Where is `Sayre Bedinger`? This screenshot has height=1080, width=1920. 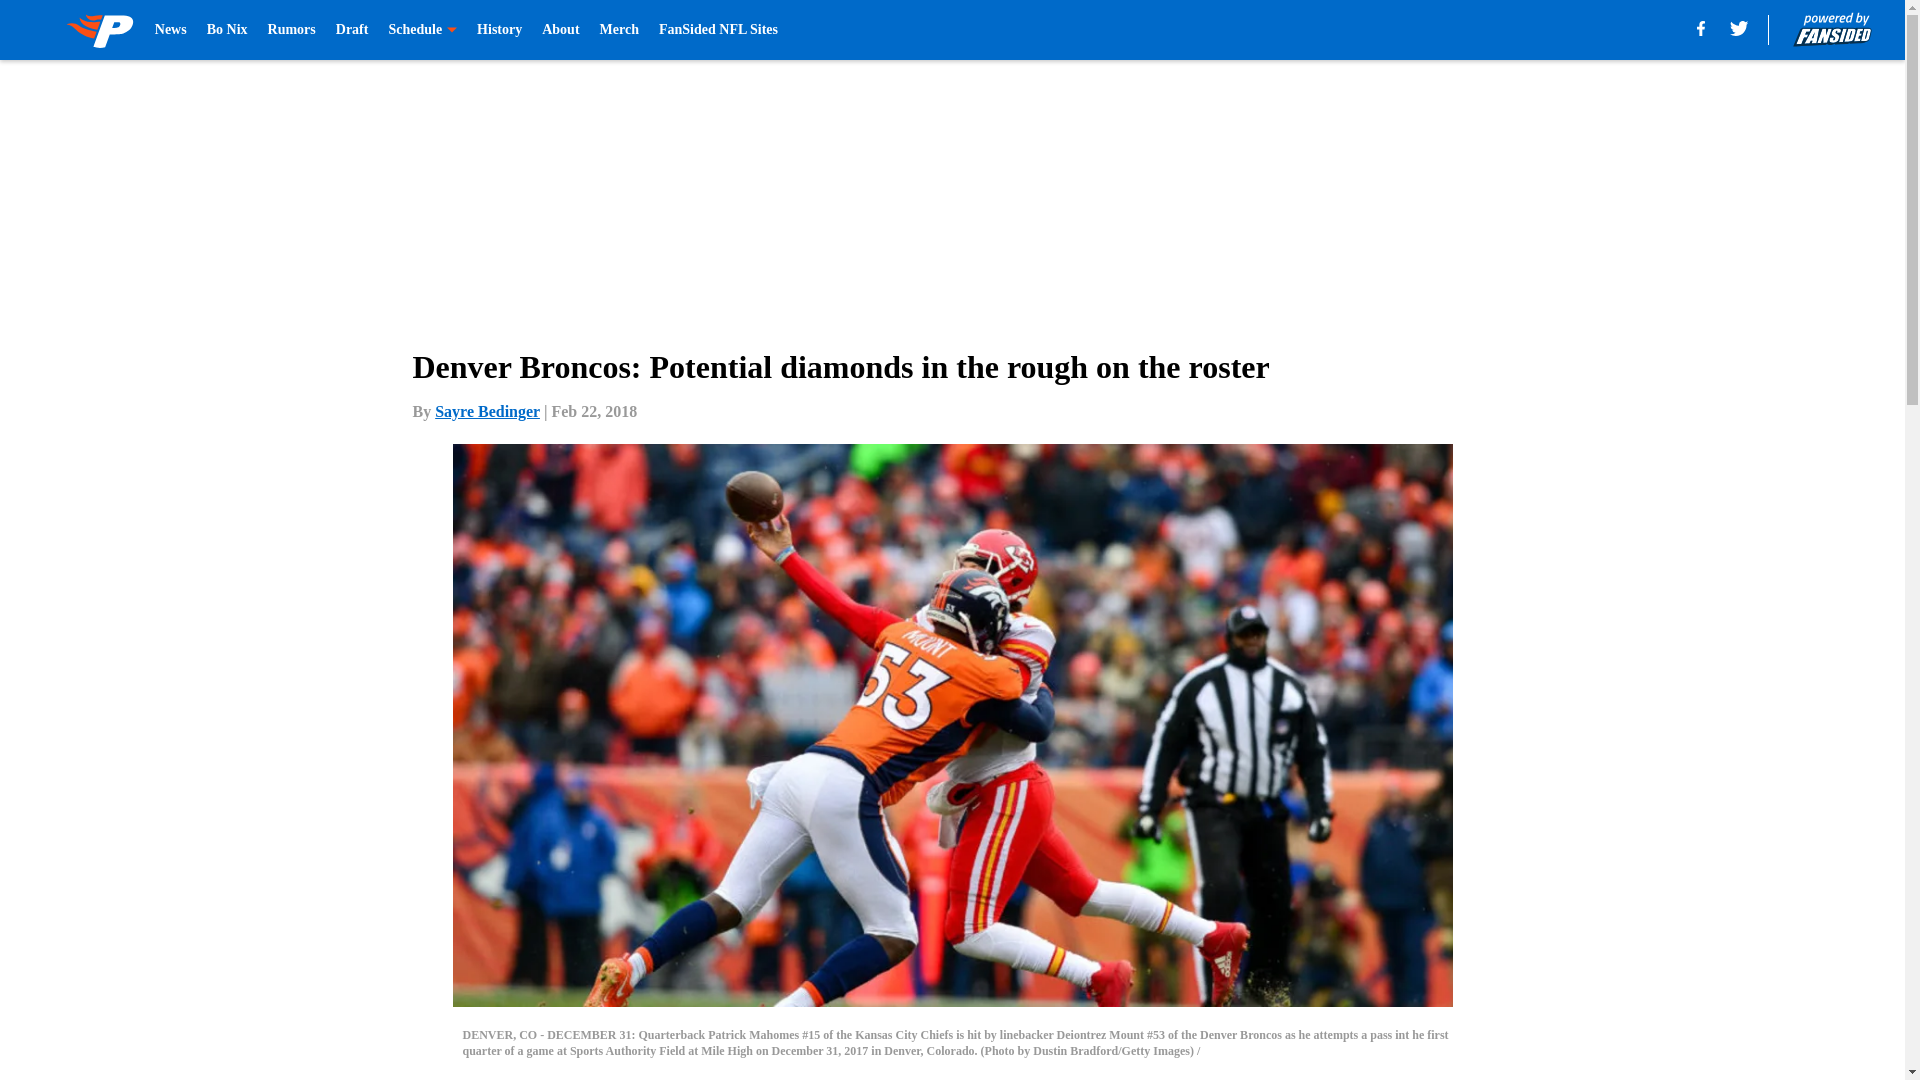
Sayre Bedinger is located at coordinates (487, 411).